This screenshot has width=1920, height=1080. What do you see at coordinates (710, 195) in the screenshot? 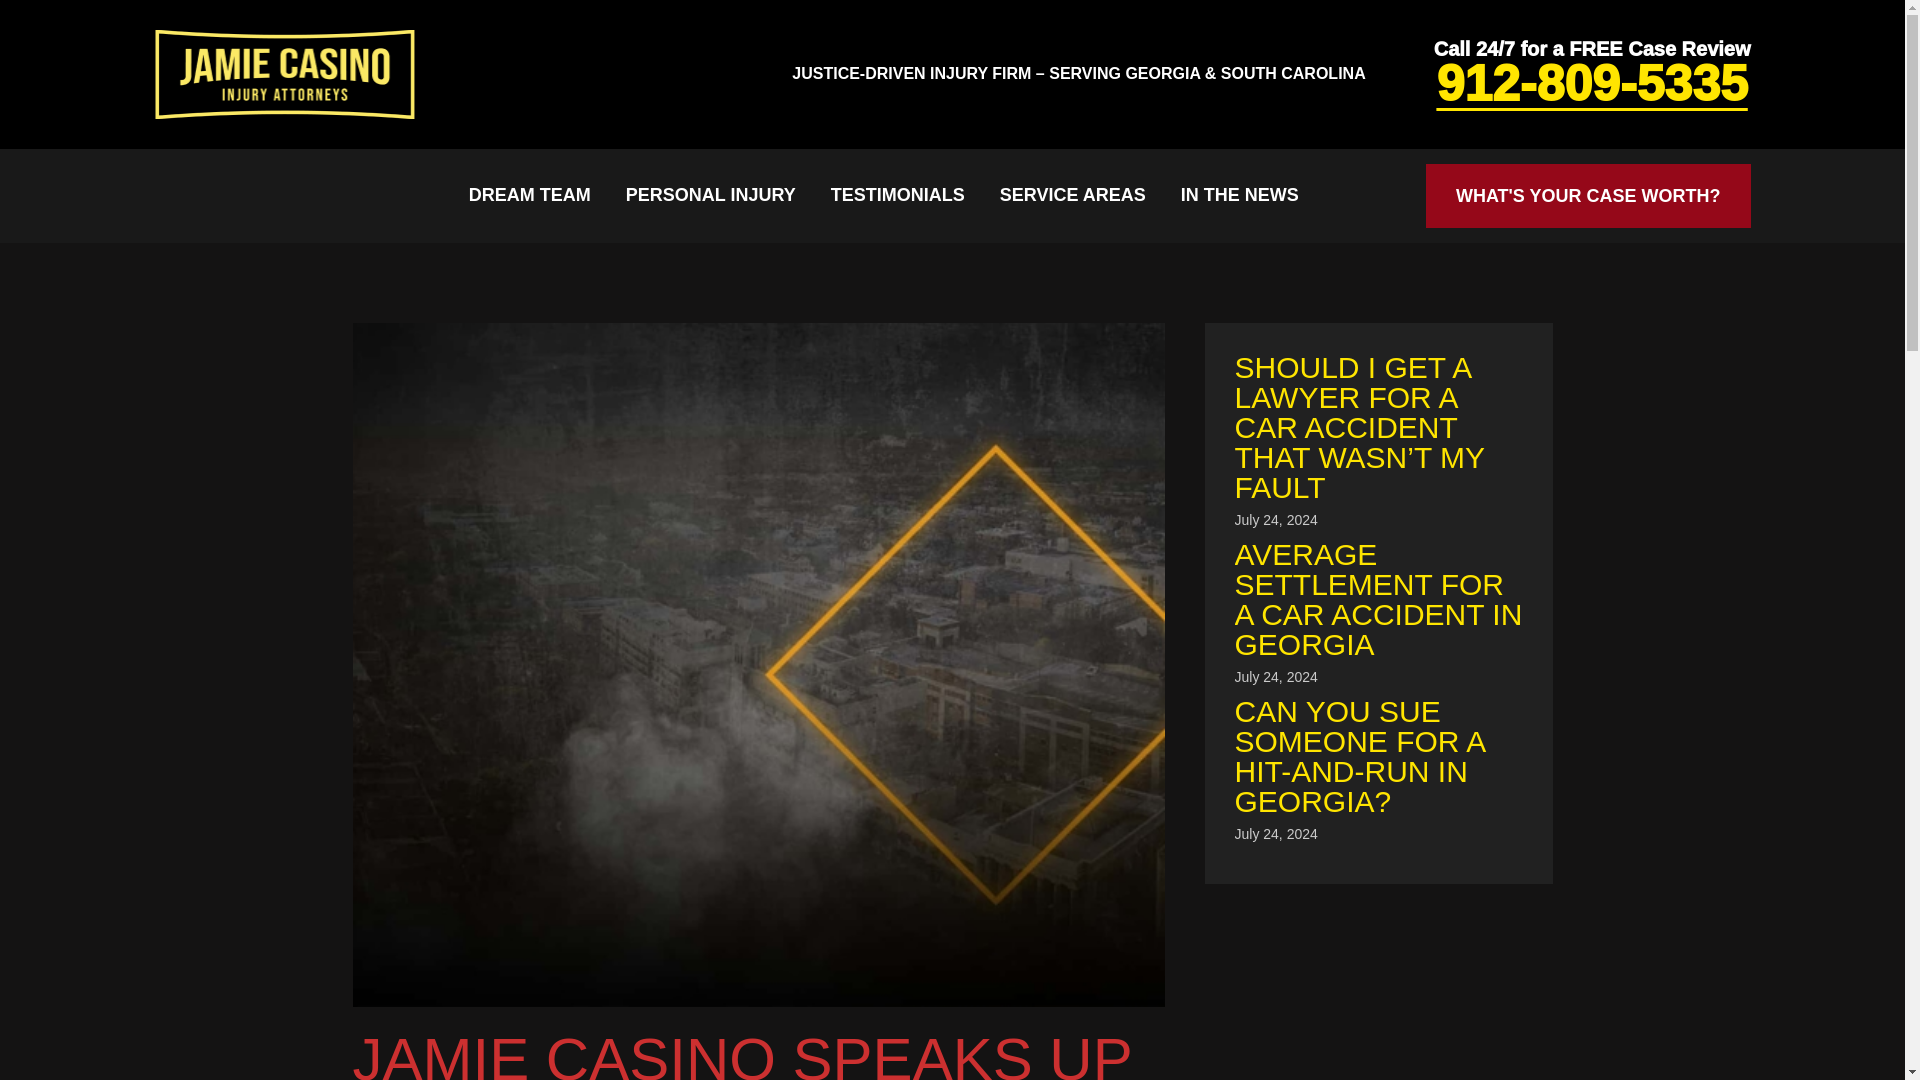
I see `PERSONAL INJURY` at bounding box center [710, 195].